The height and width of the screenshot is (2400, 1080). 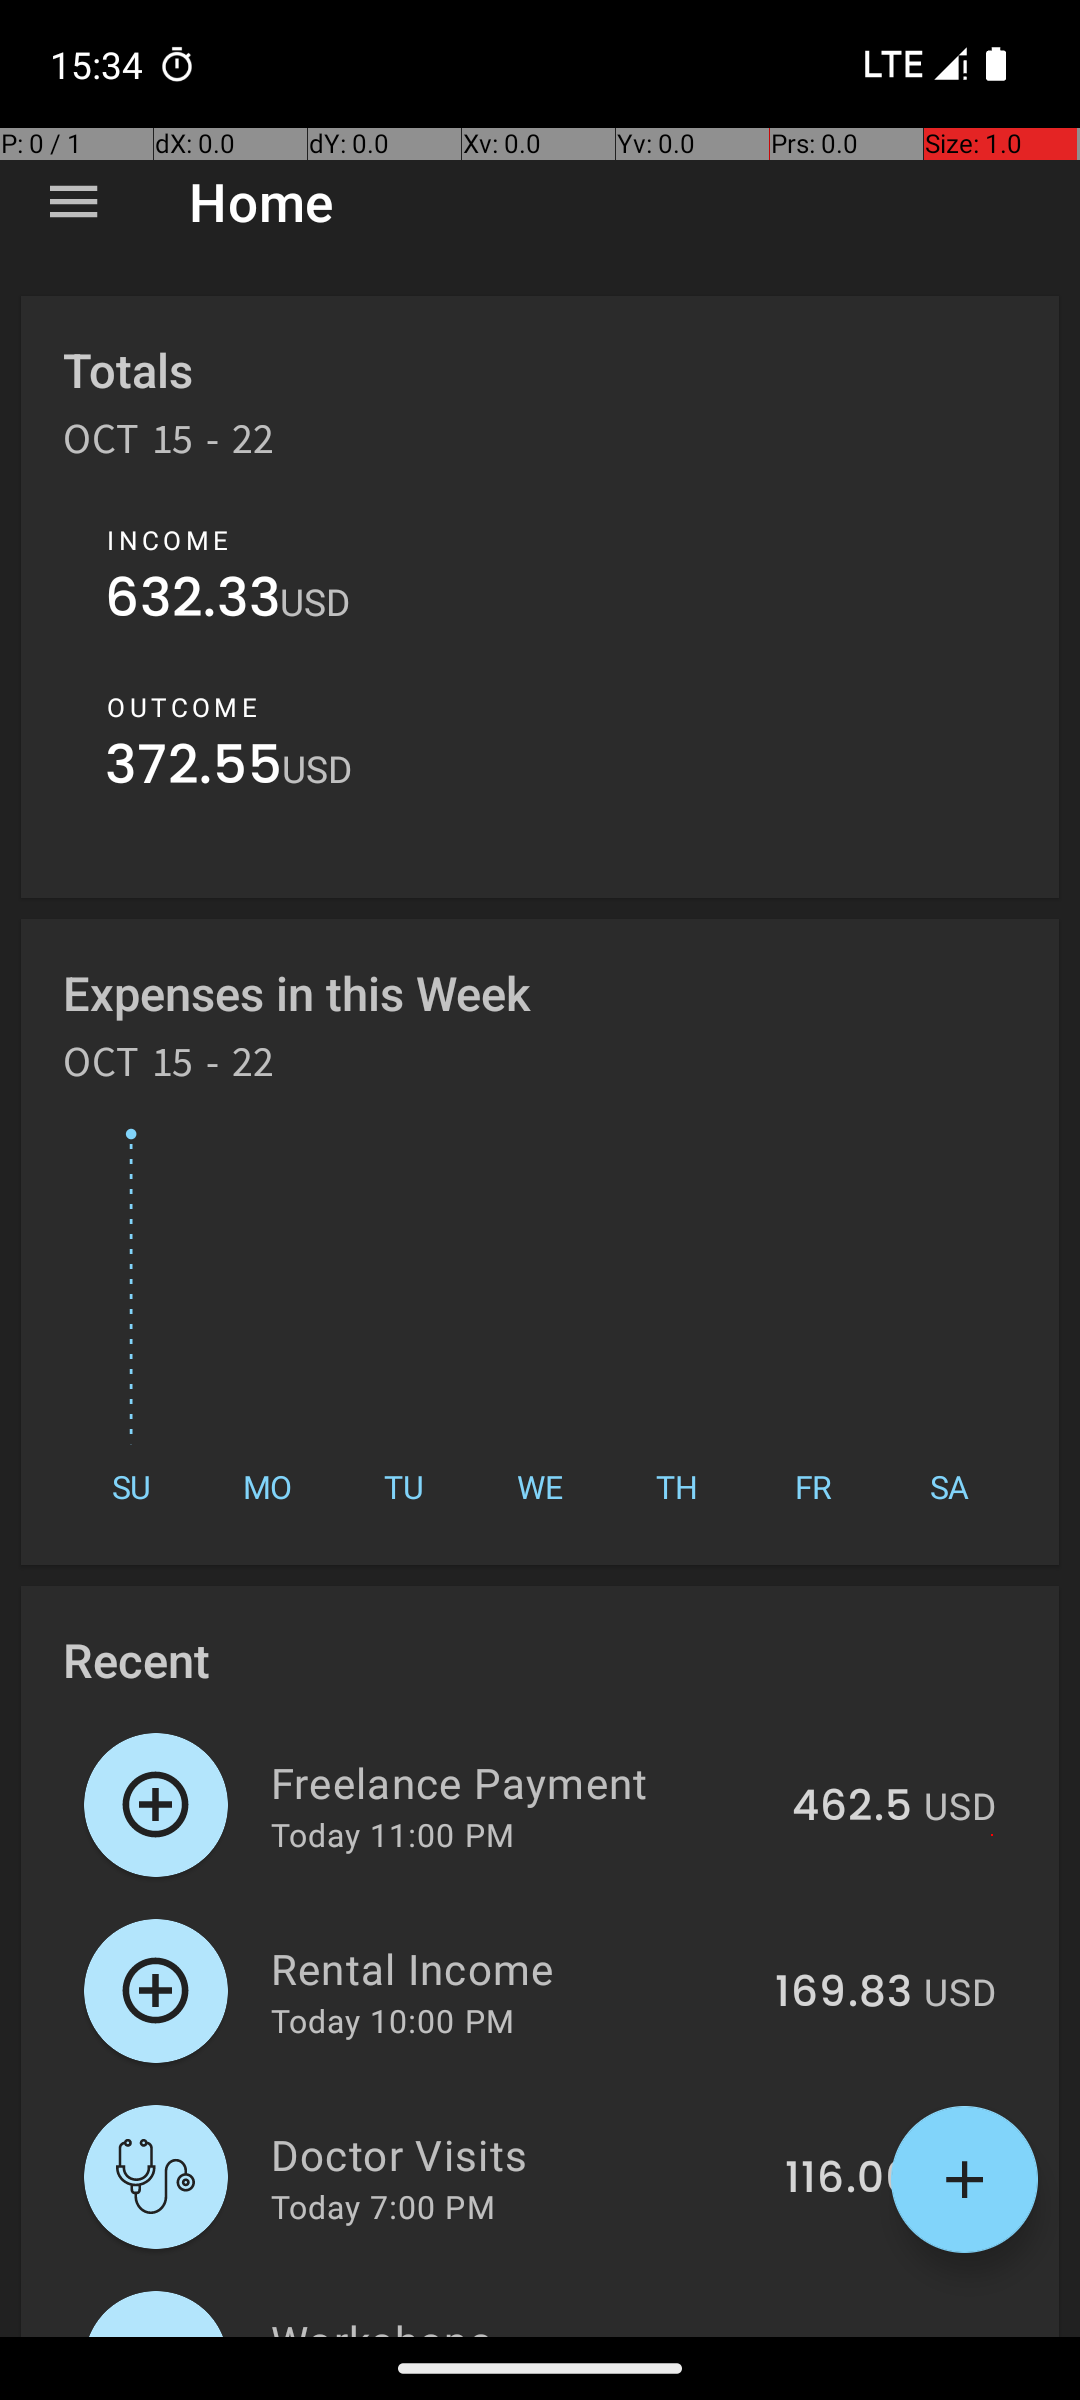 I want to click on Today 7:00 PM, so click(x=383, y=2206).